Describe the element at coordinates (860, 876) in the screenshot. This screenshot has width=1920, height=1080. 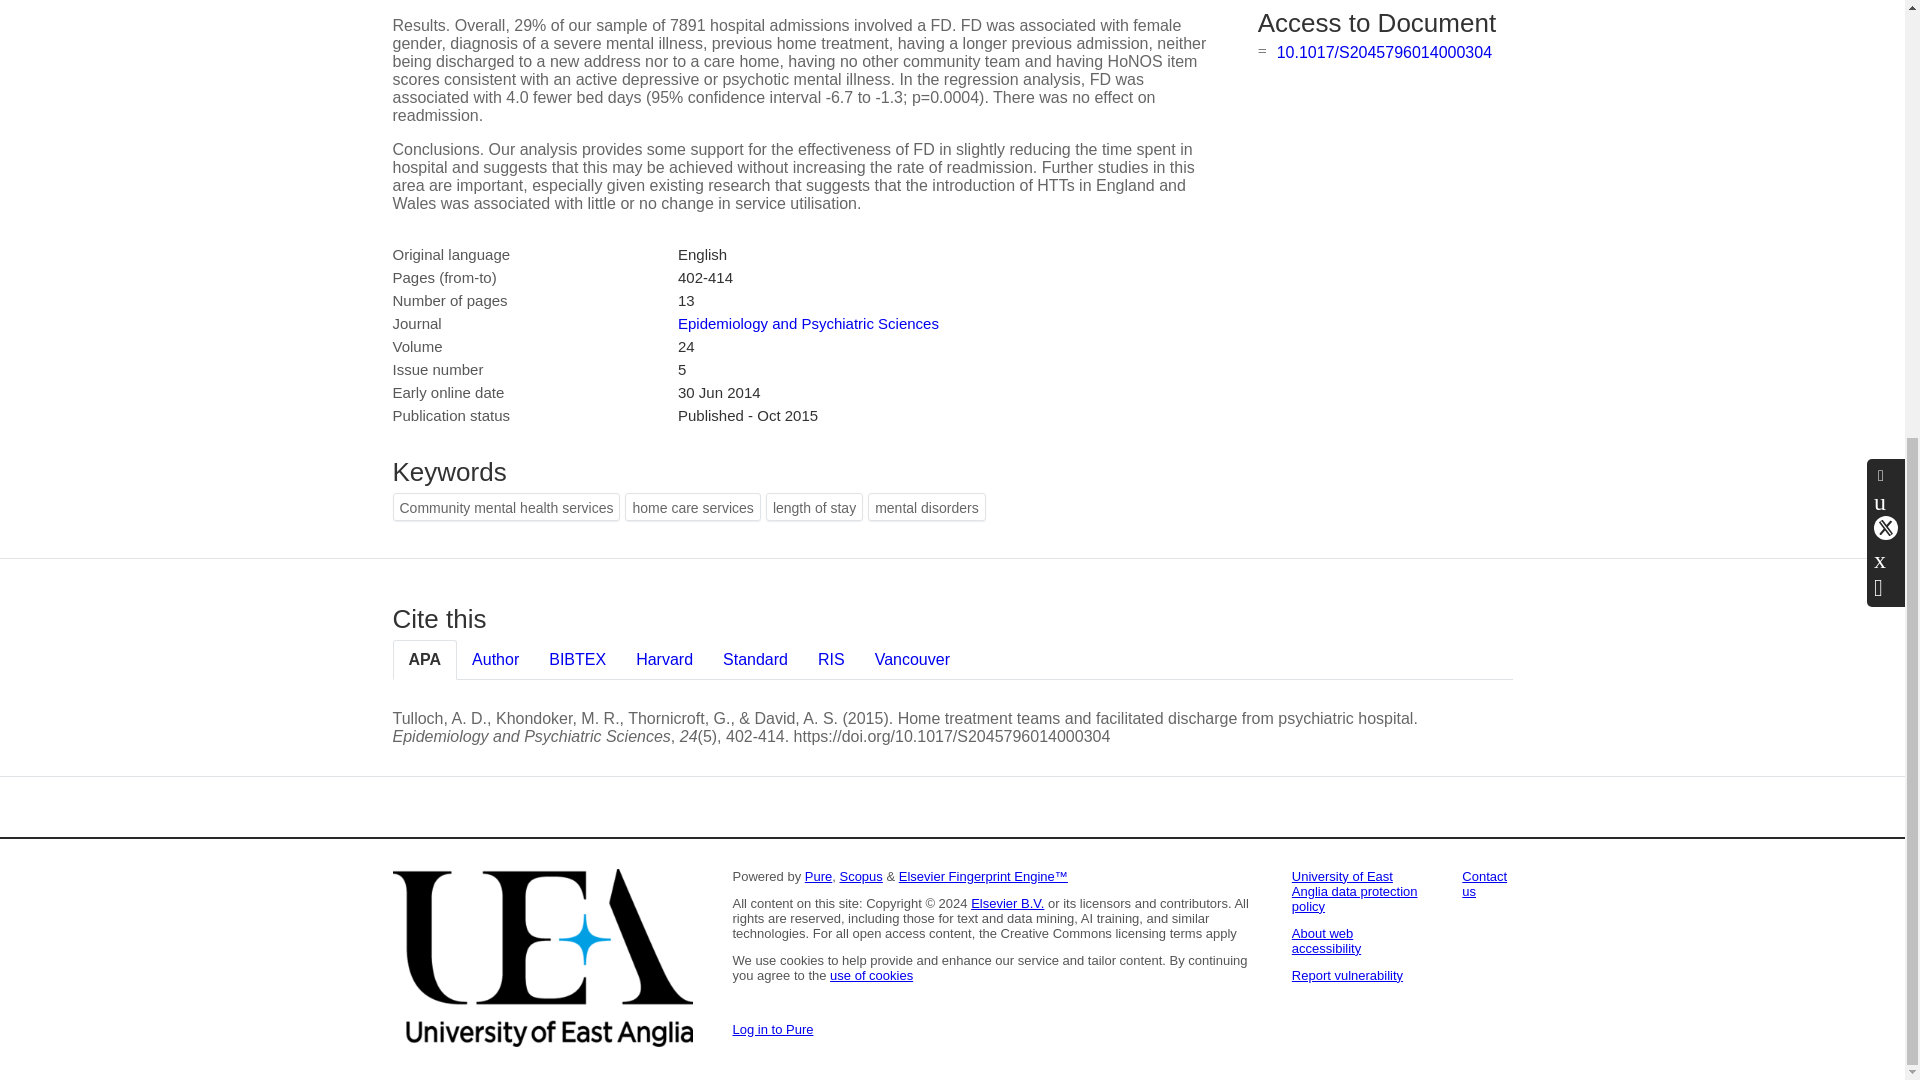
I see `Scopus` at that location.